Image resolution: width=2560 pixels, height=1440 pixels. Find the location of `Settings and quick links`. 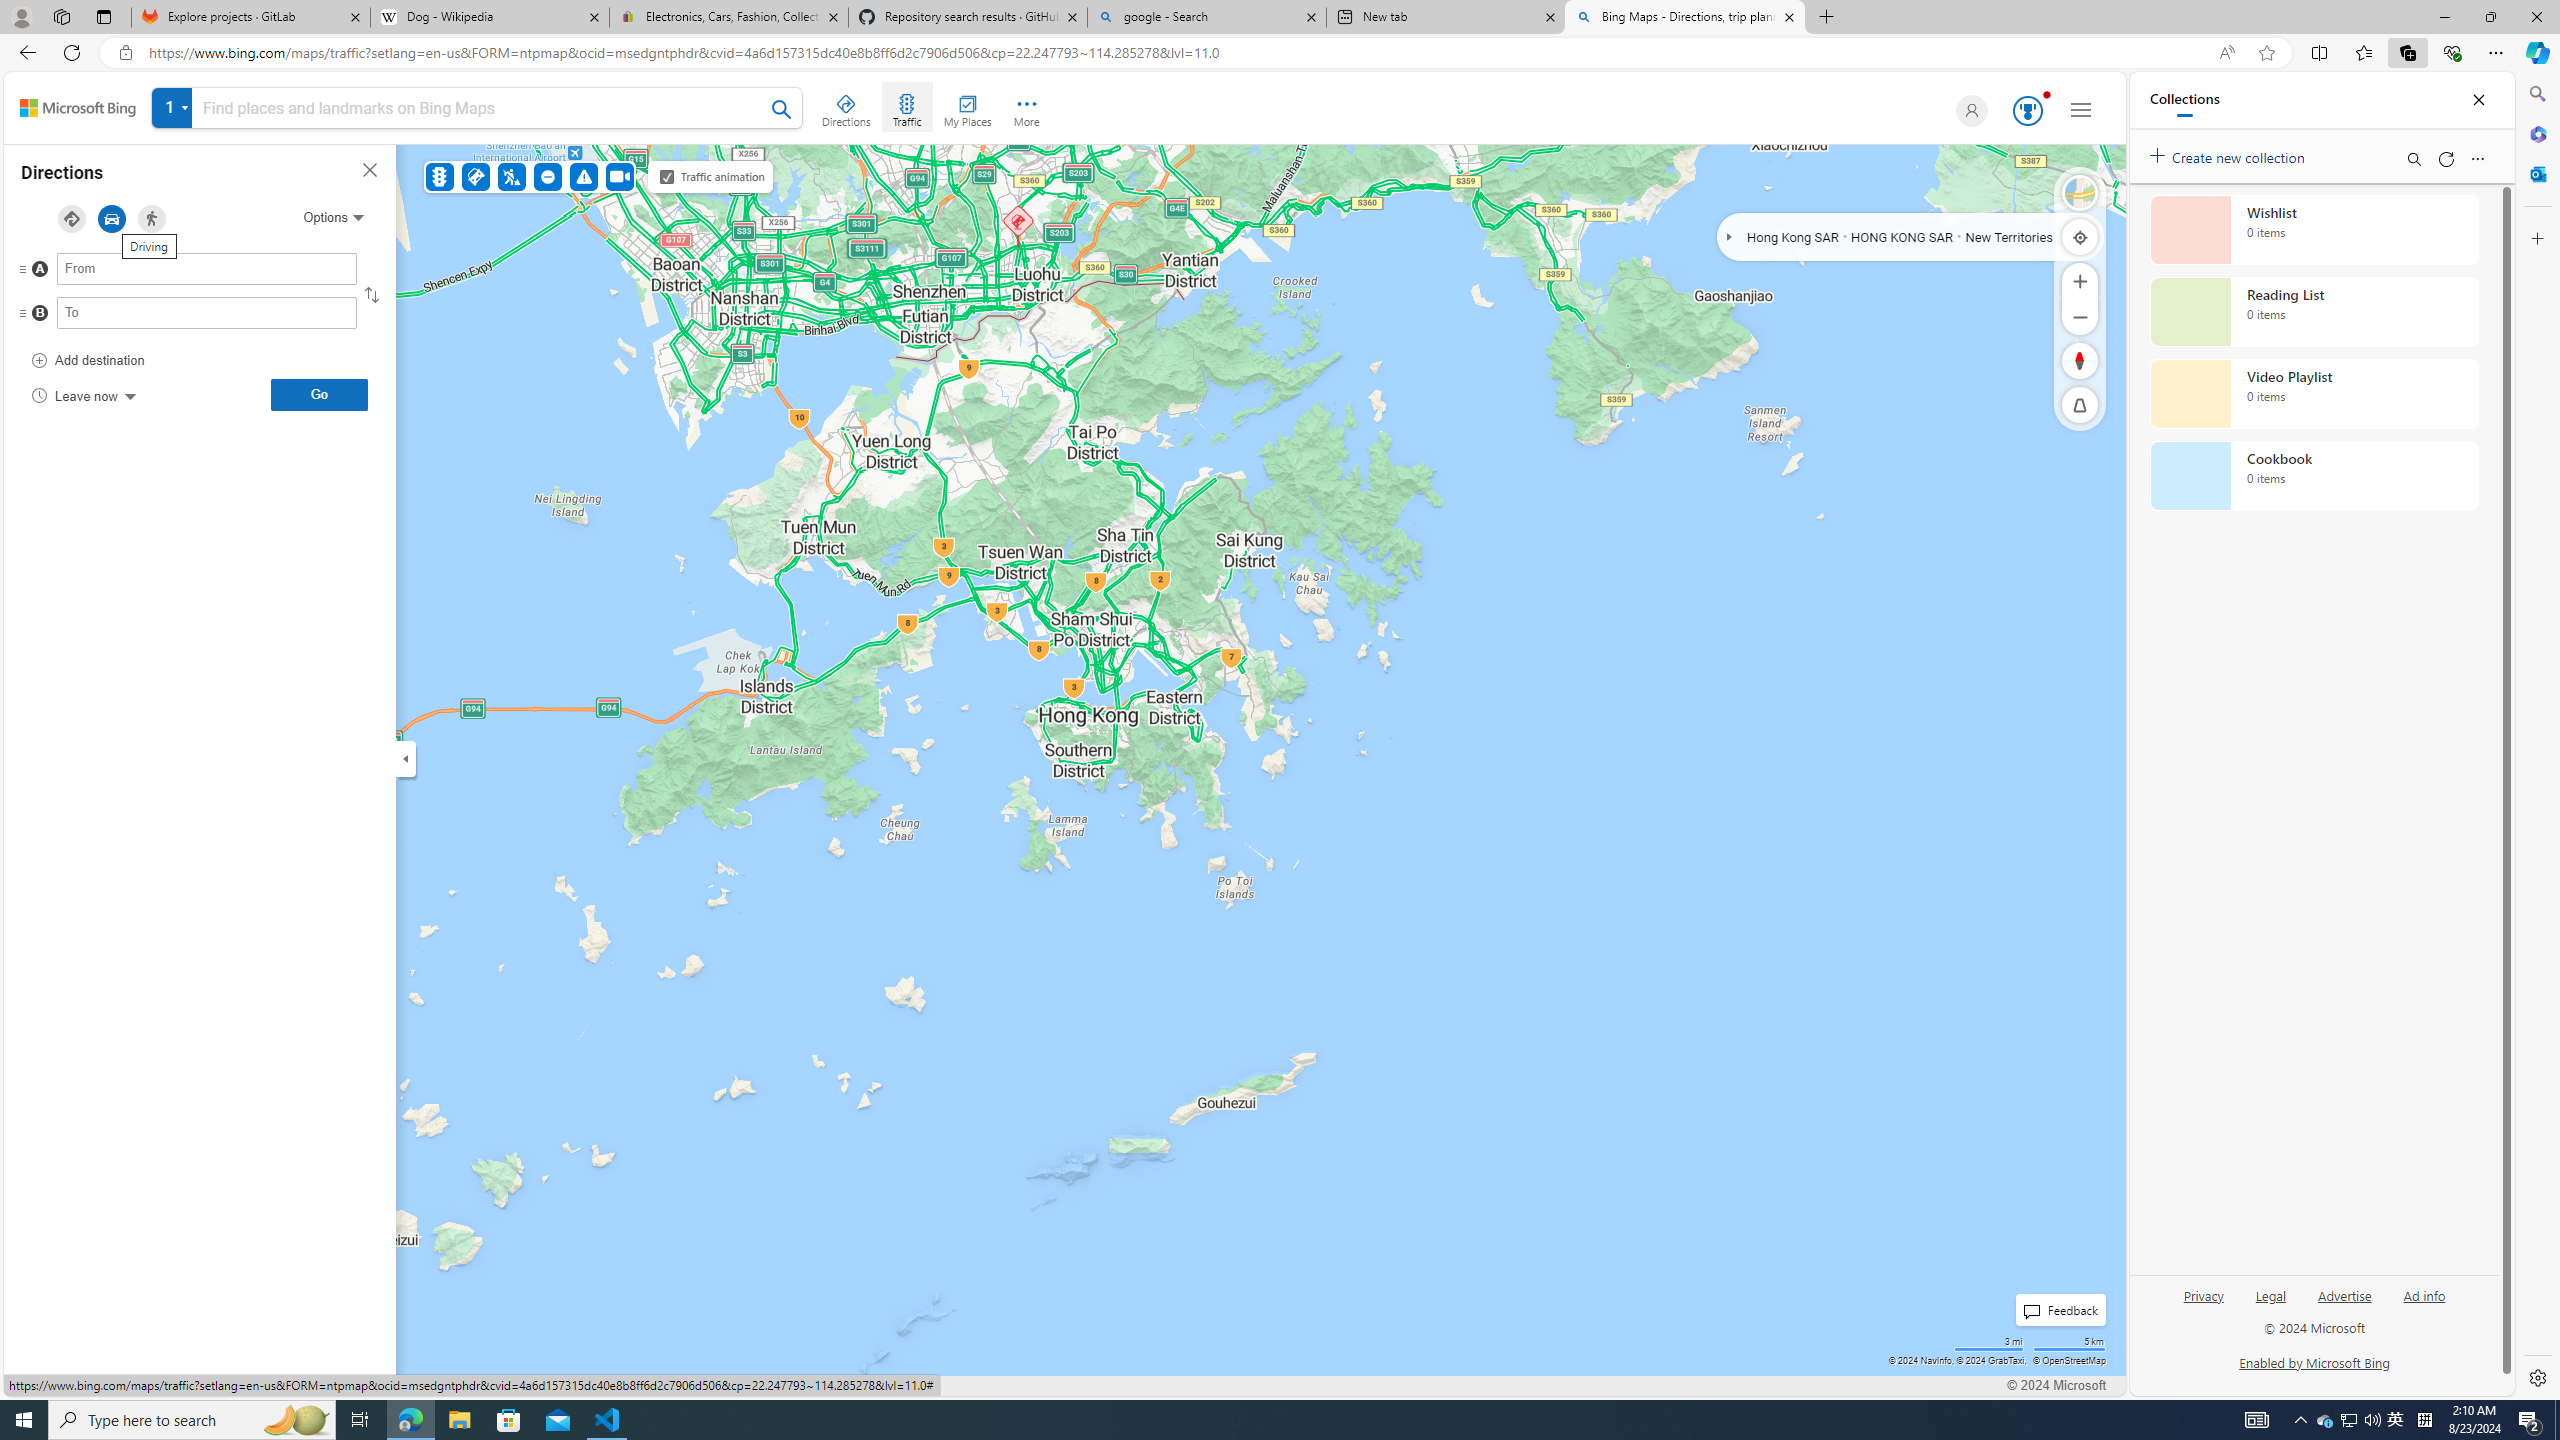

Settings and quick links is located at coordinates (2081, 110).